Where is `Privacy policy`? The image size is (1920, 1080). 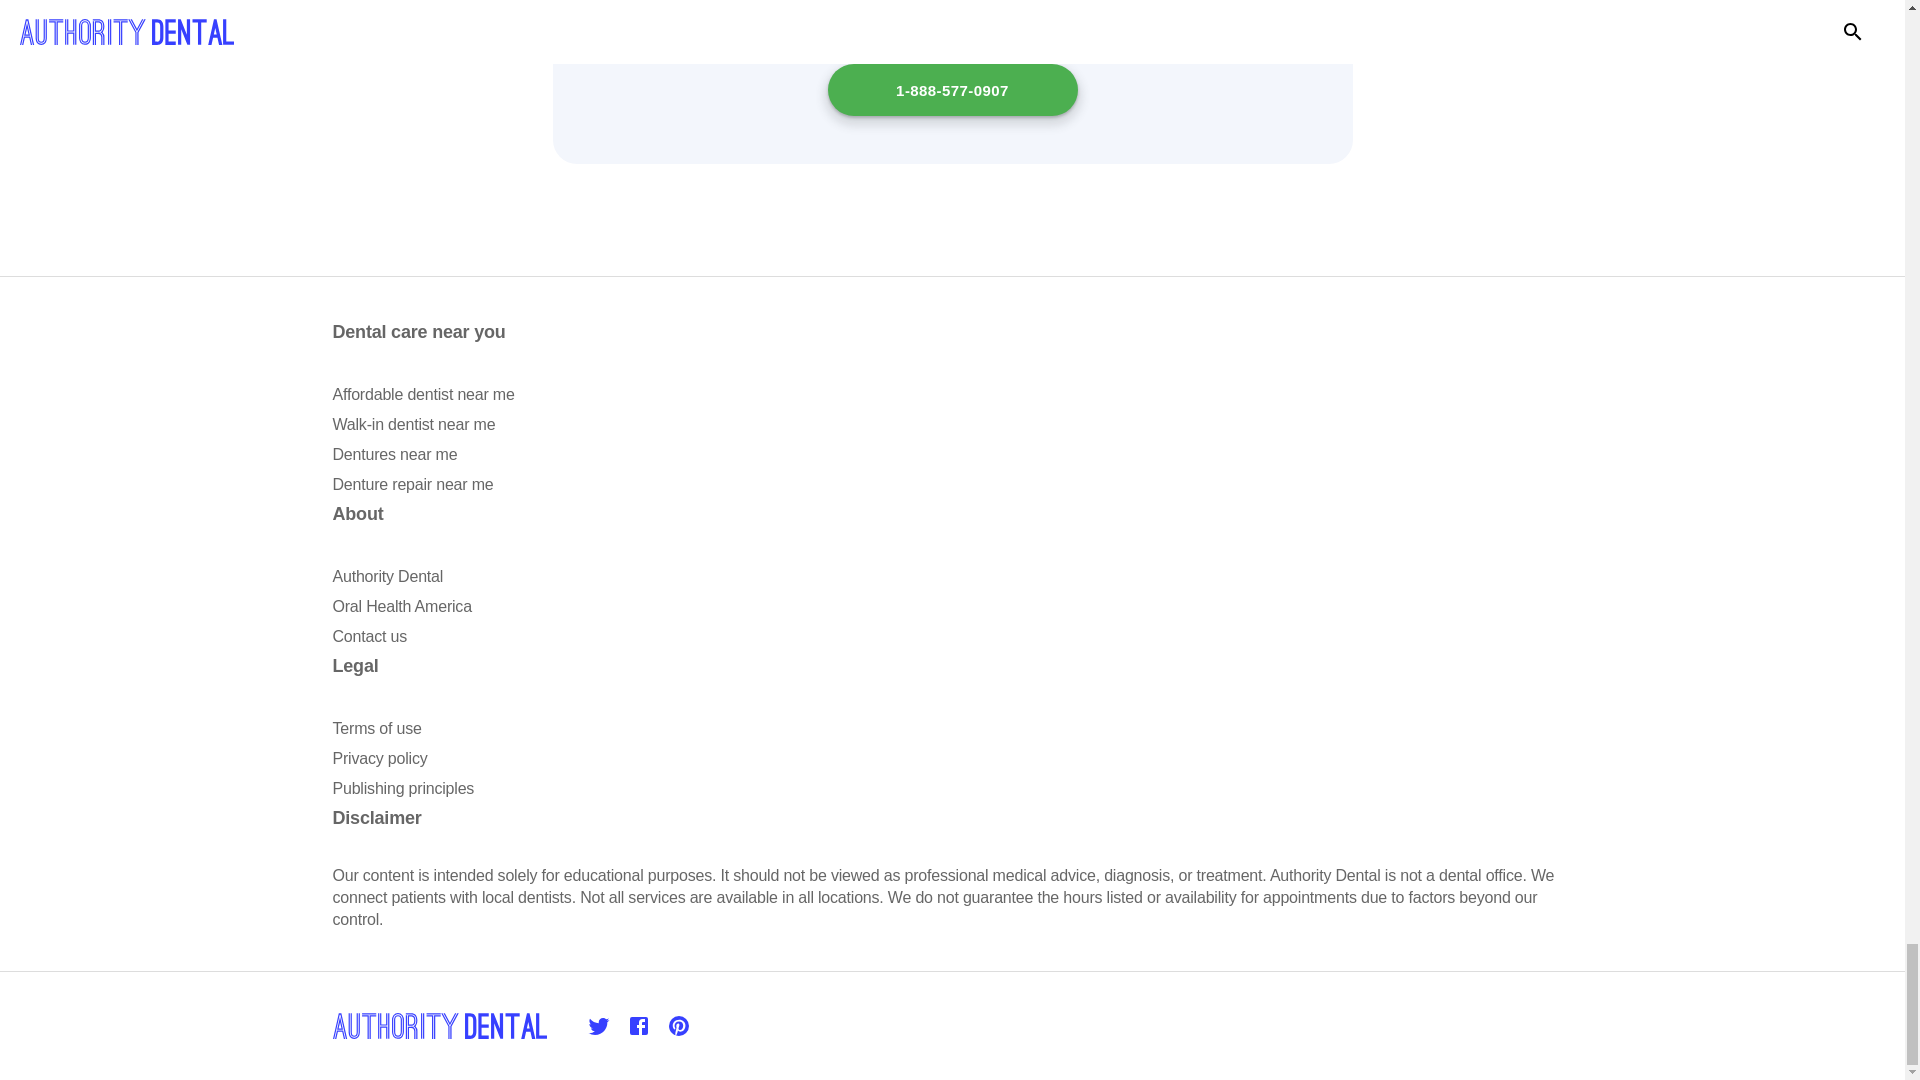
Privacy policy is located at coordinates (379, 758).